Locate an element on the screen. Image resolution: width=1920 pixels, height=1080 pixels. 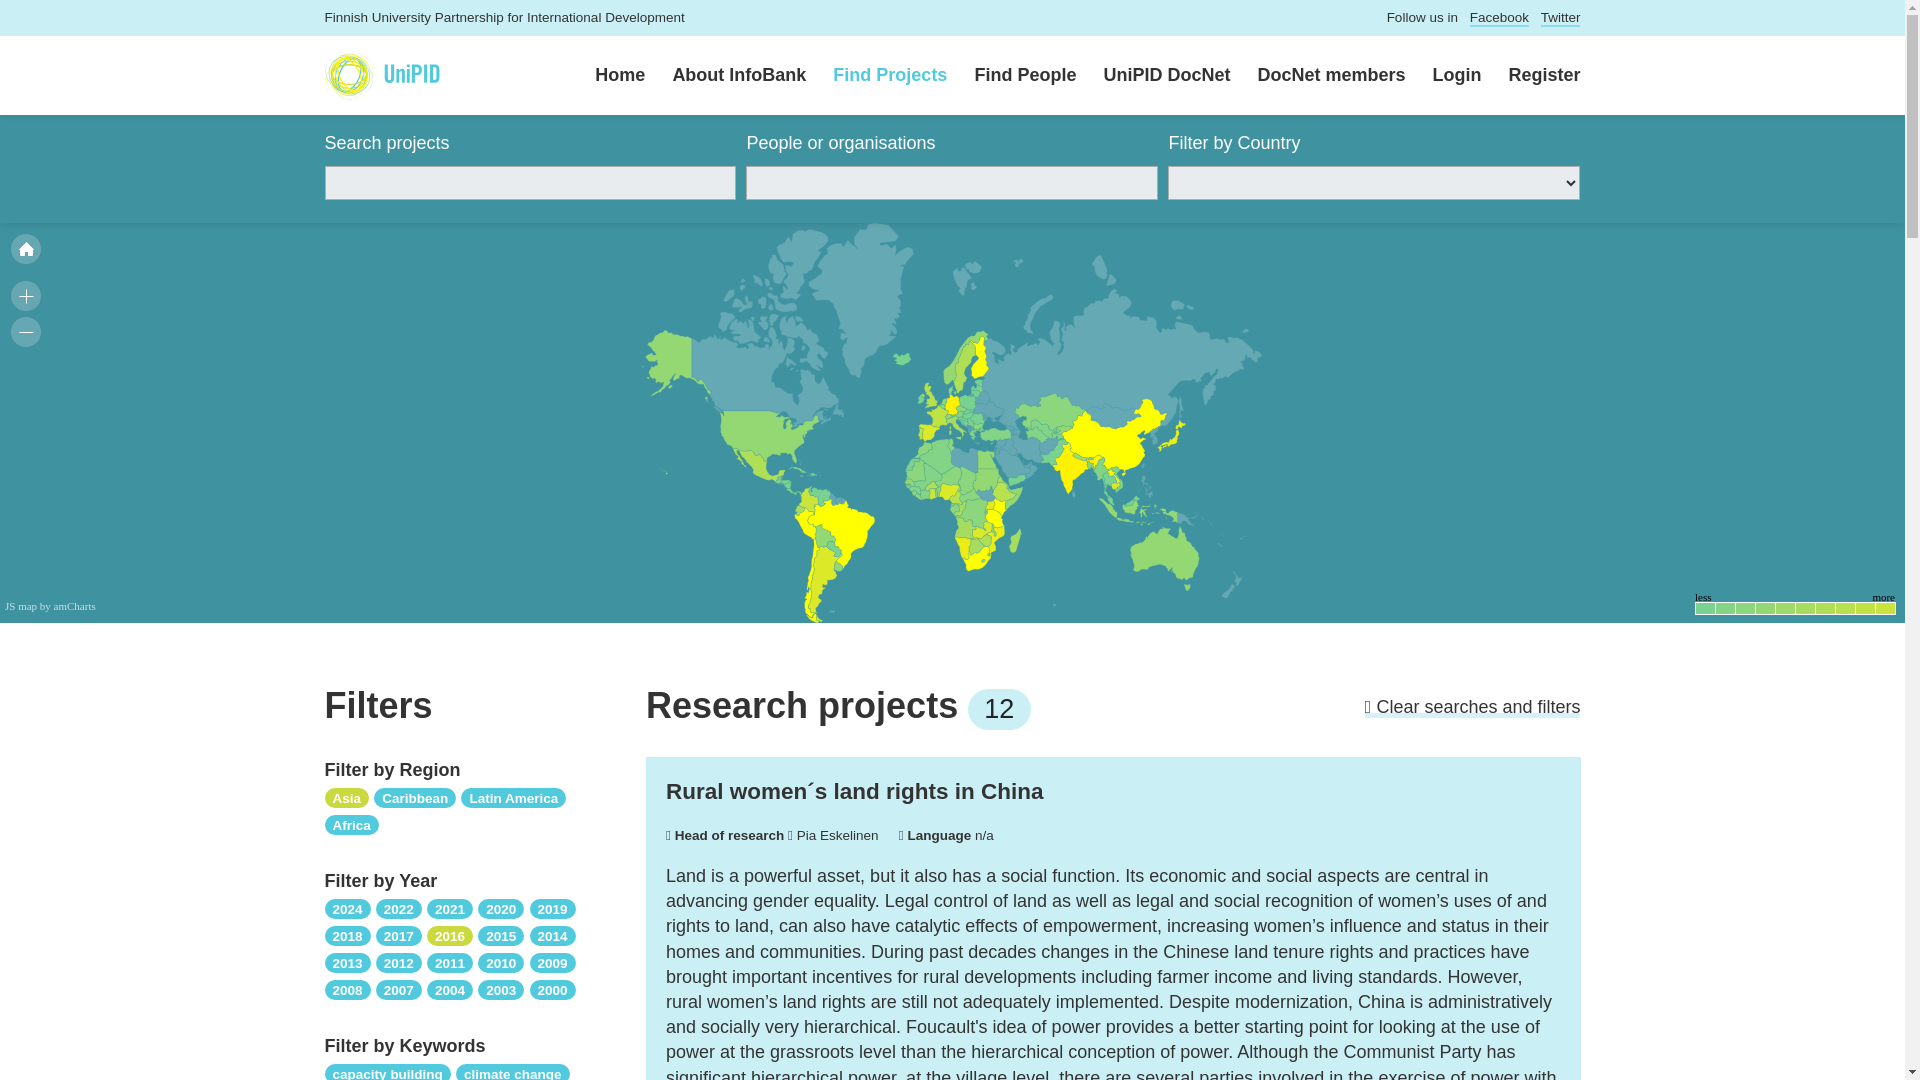
2022 is located at coordinates (399, 908).